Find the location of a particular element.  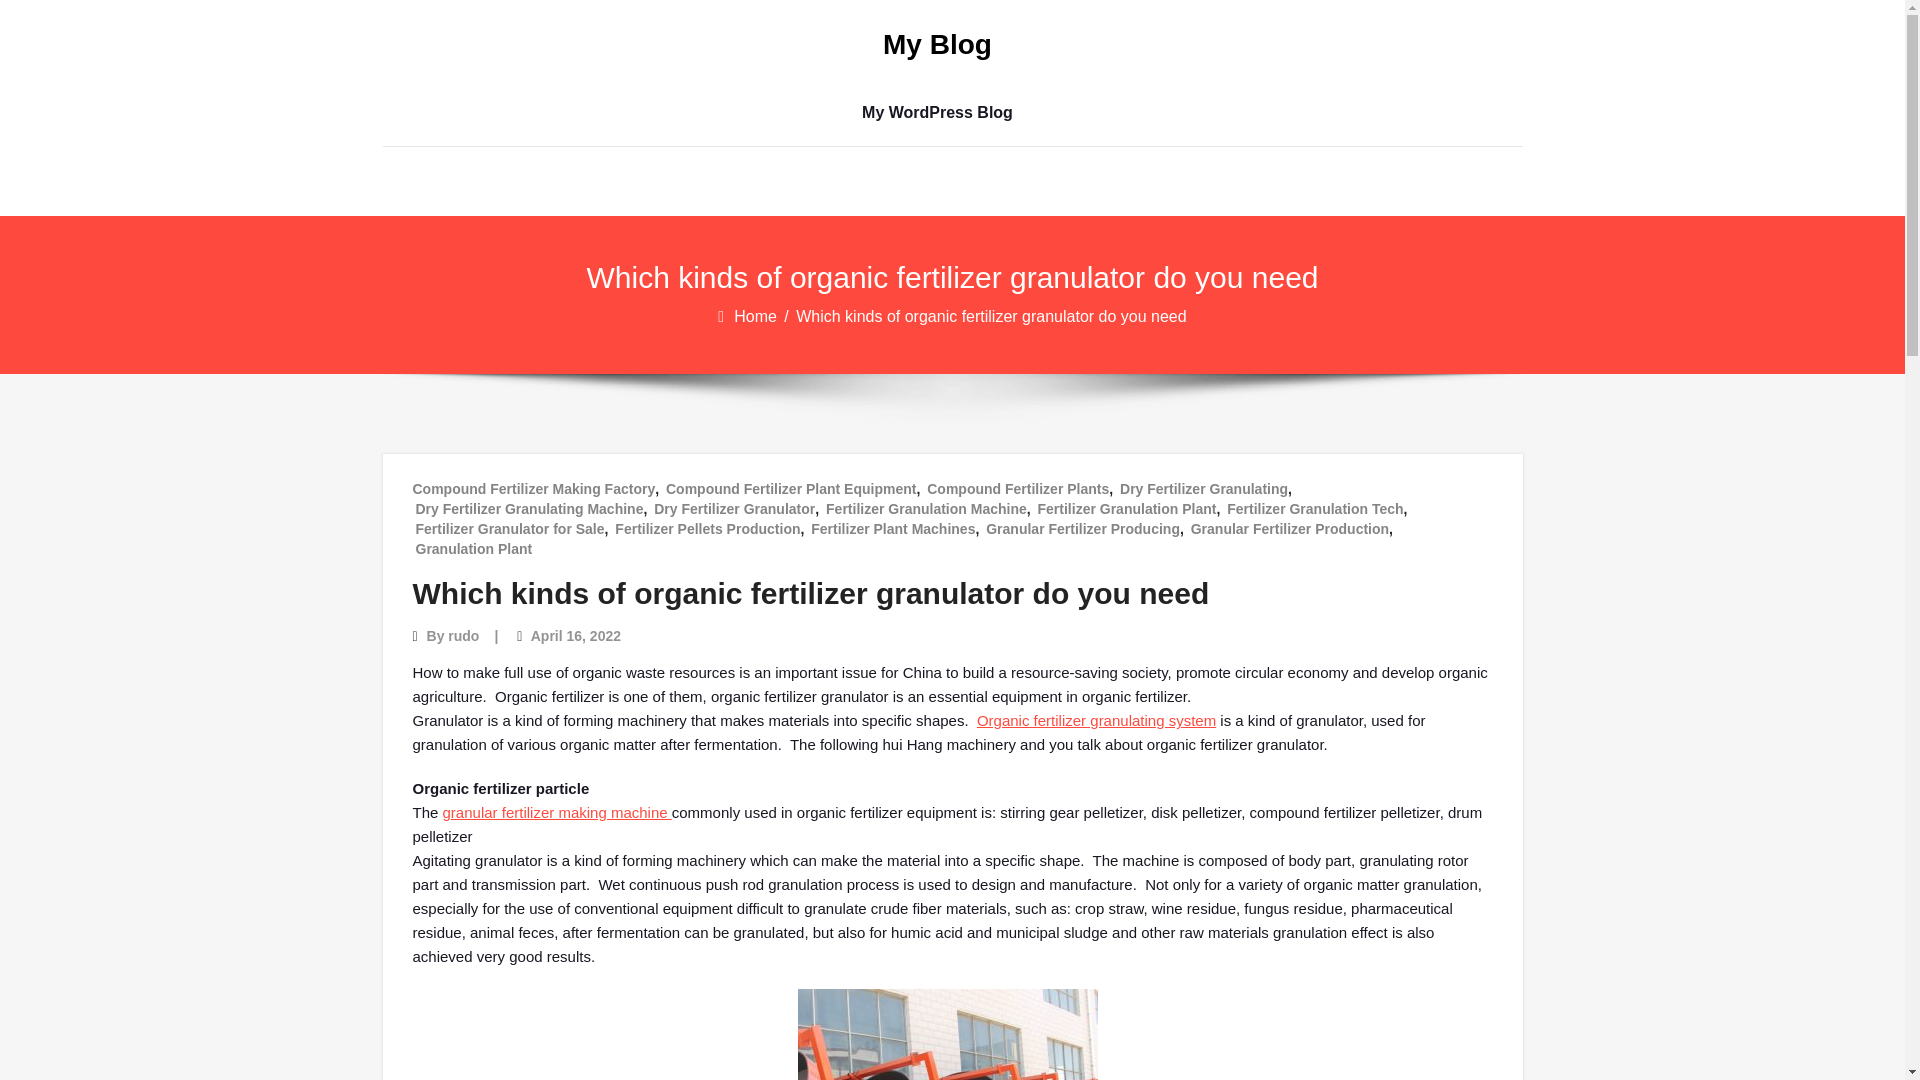

My Blog is located at coordinates (936, 45).